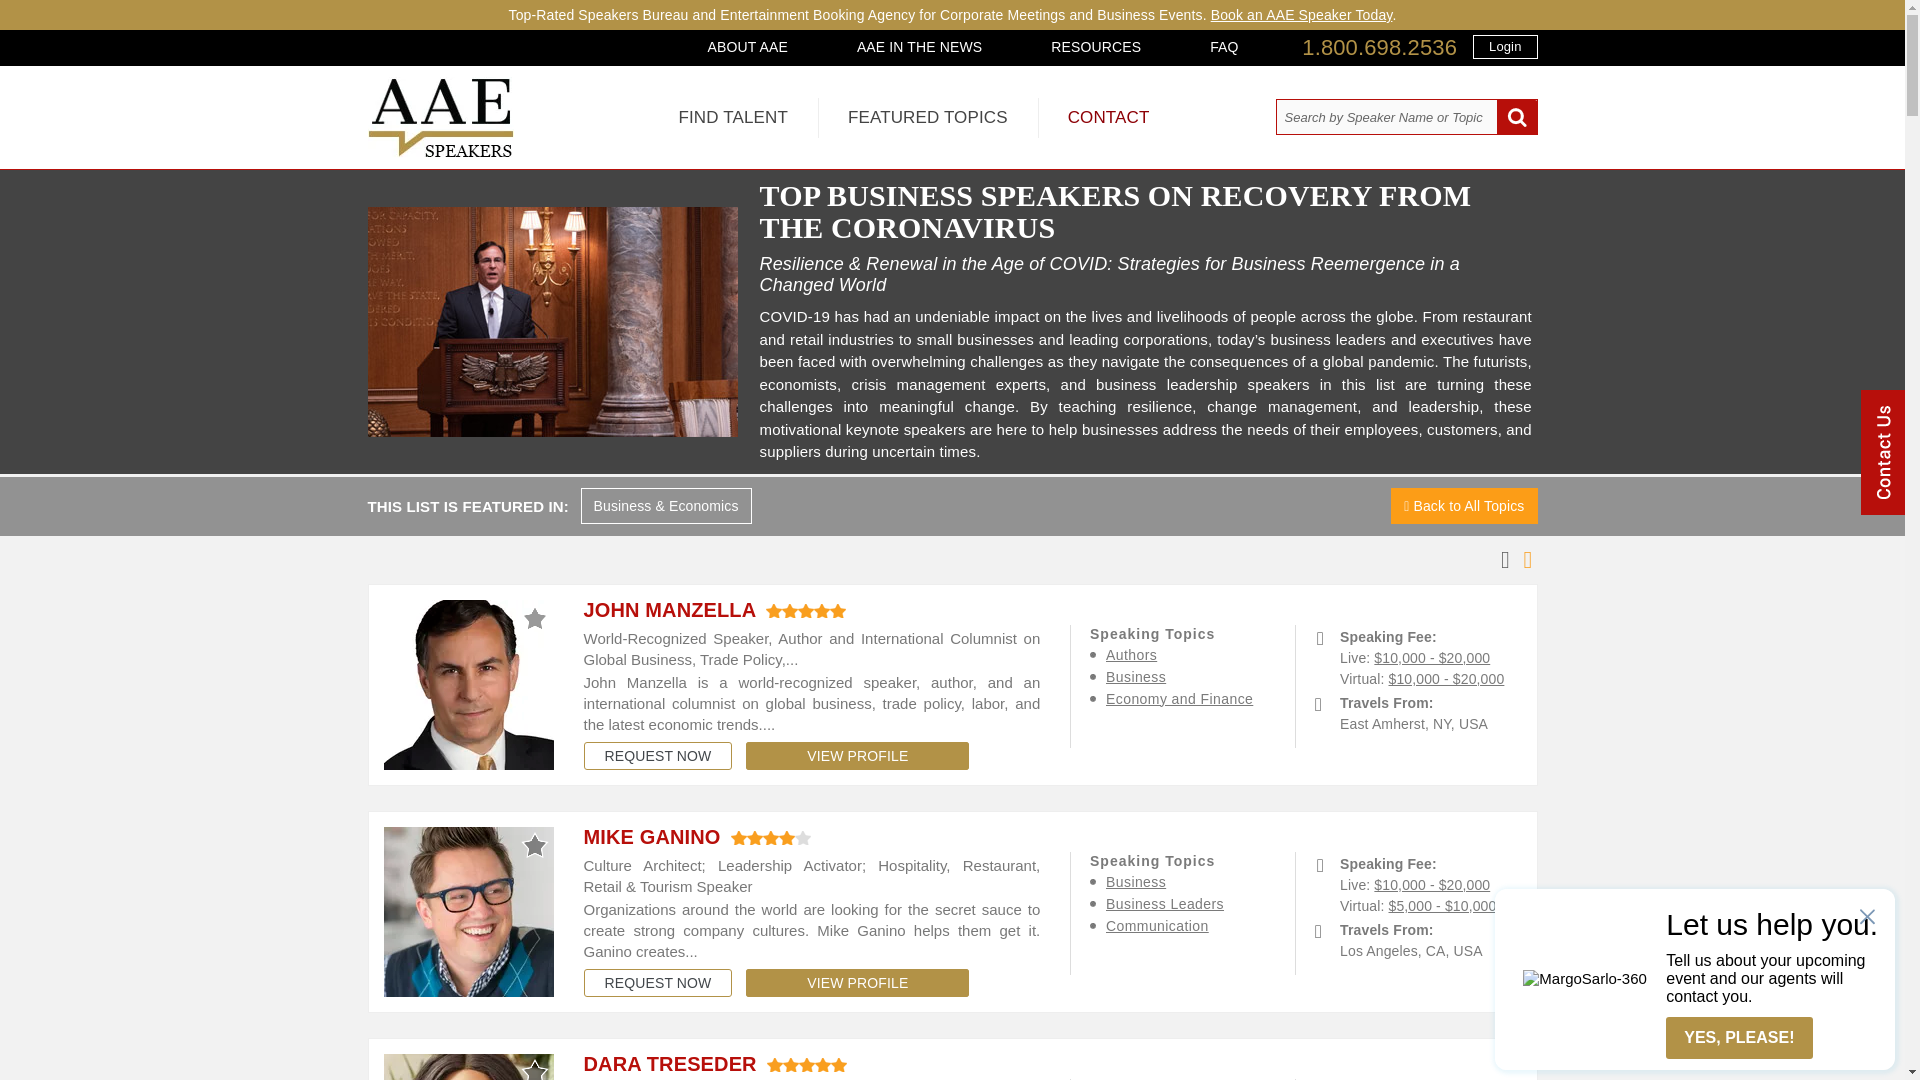 This screenshot has height=1080, width=1920. I want to click on ABOUT AAE, so click(748, 46).